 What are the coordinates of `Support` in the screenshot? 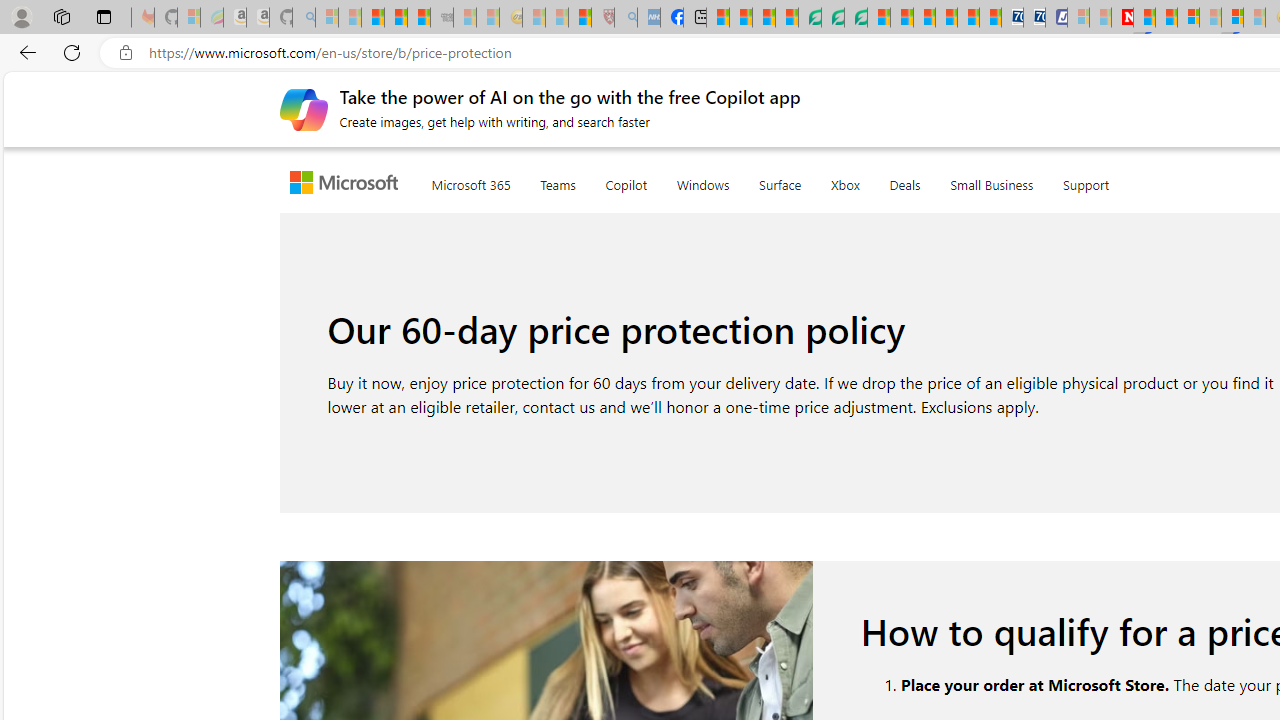 It's located at (1086, 181).